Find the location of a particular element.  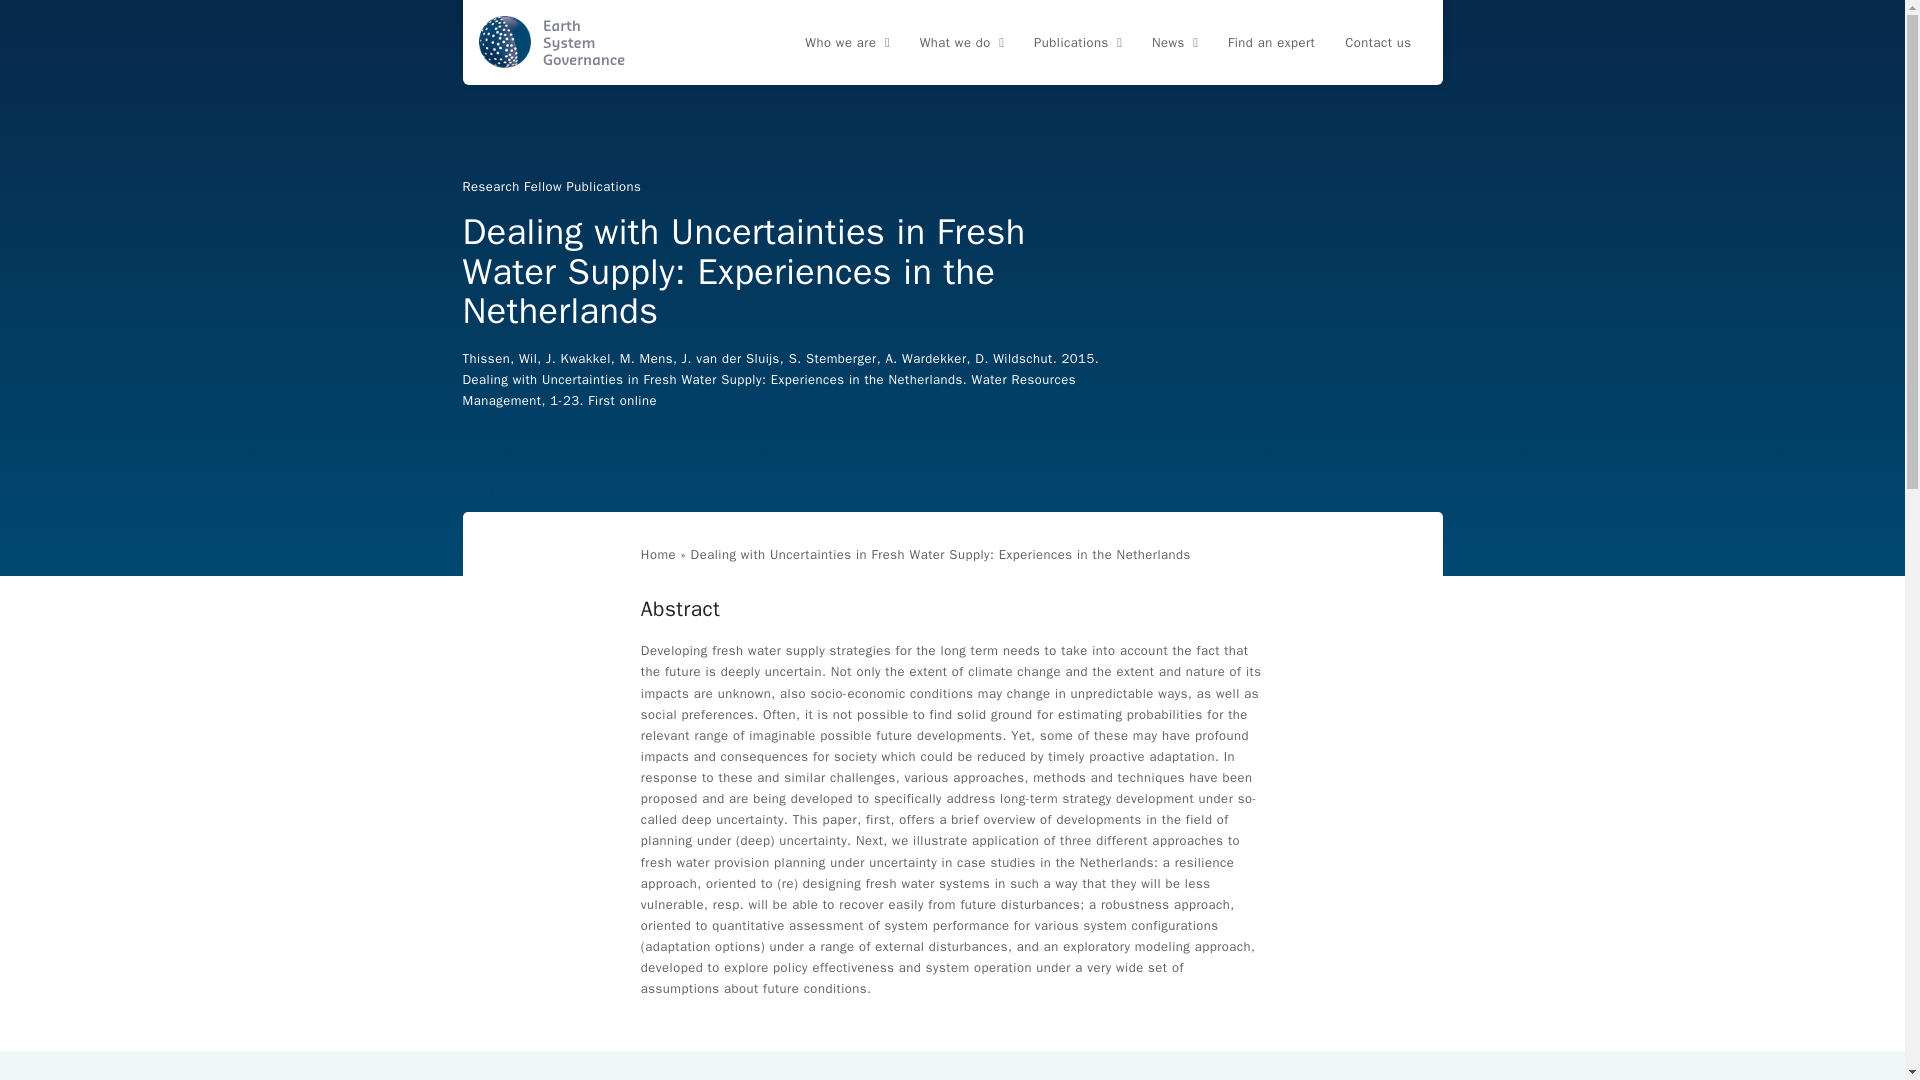

Home is located at coordinates (658, 554).